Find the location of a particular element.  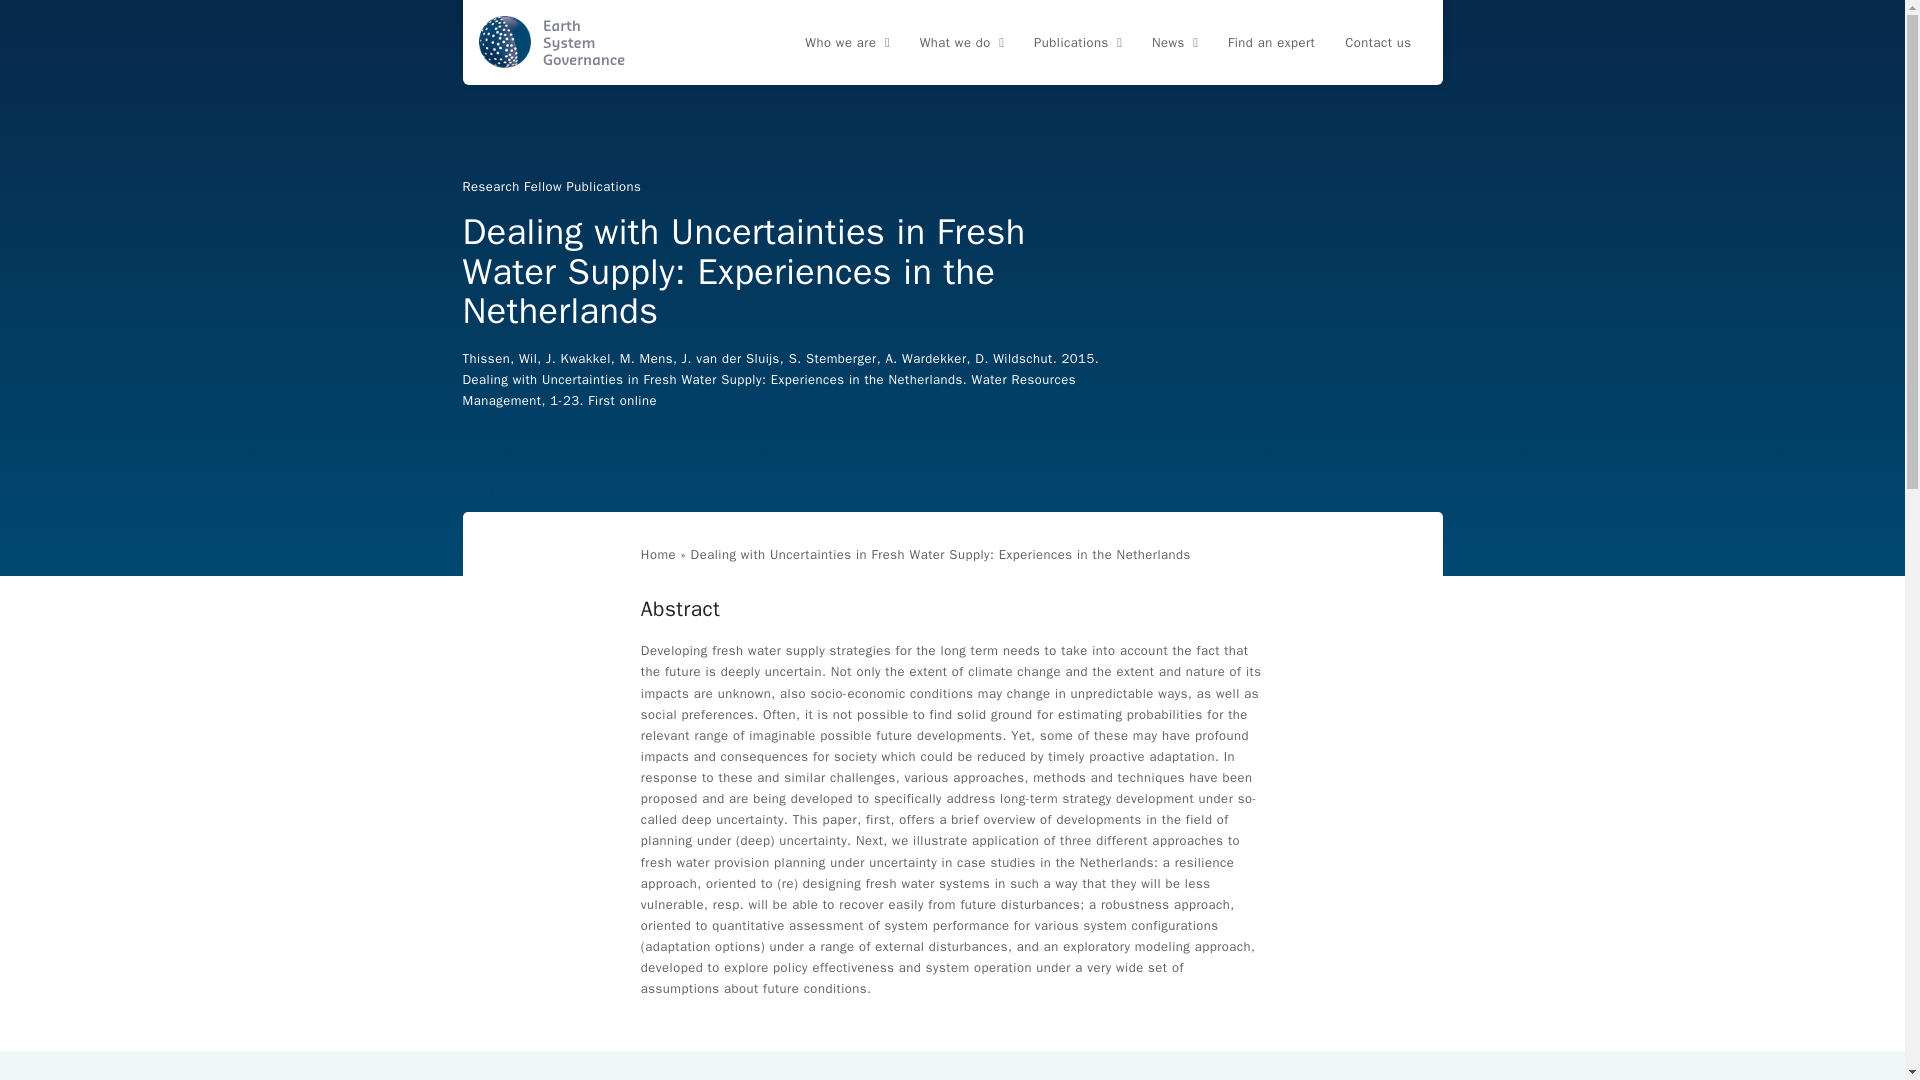

Home is located at coordinates (658, 554).